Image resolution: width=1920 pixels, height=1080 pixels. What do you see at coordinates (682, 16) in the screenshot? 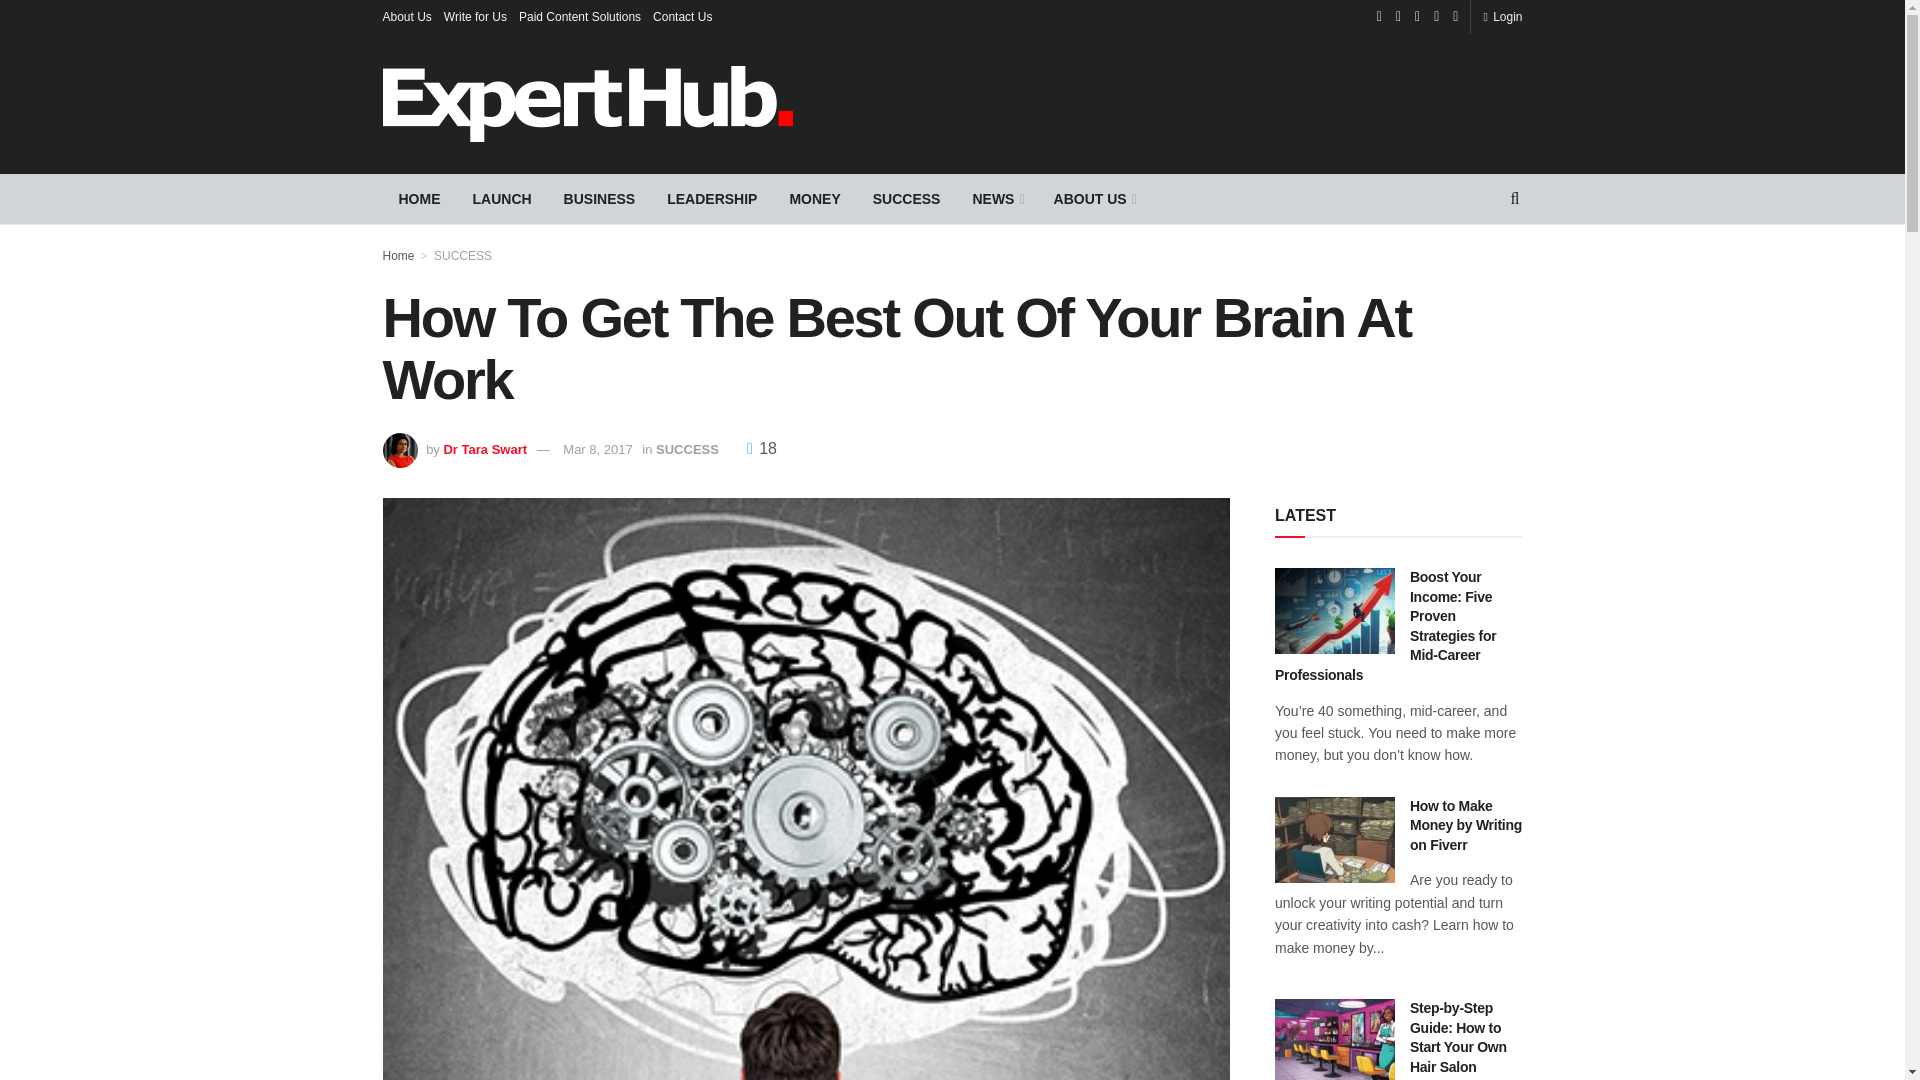
I see `Contact Us` at bounding box center [682, 16].